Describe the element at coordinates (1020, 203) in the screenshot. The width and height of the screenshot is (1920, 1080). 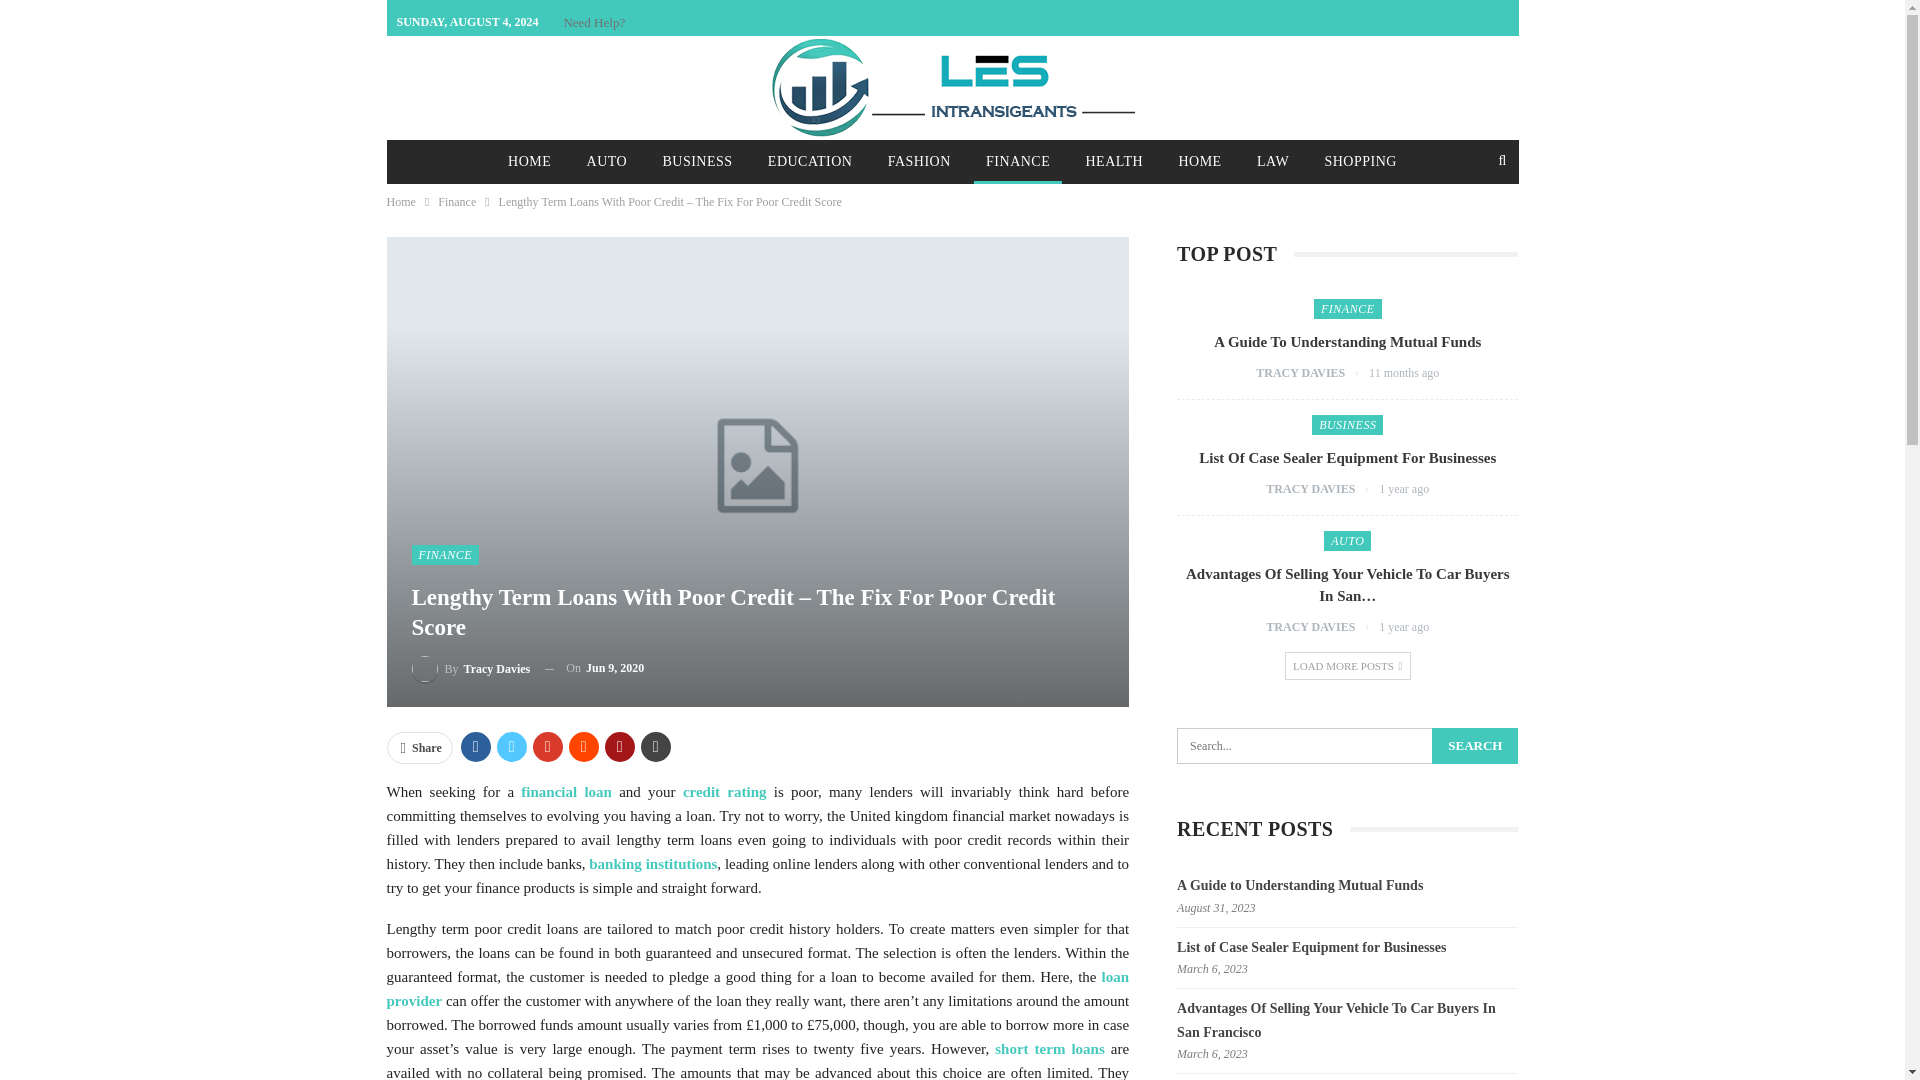
I see `MORE` at that location.